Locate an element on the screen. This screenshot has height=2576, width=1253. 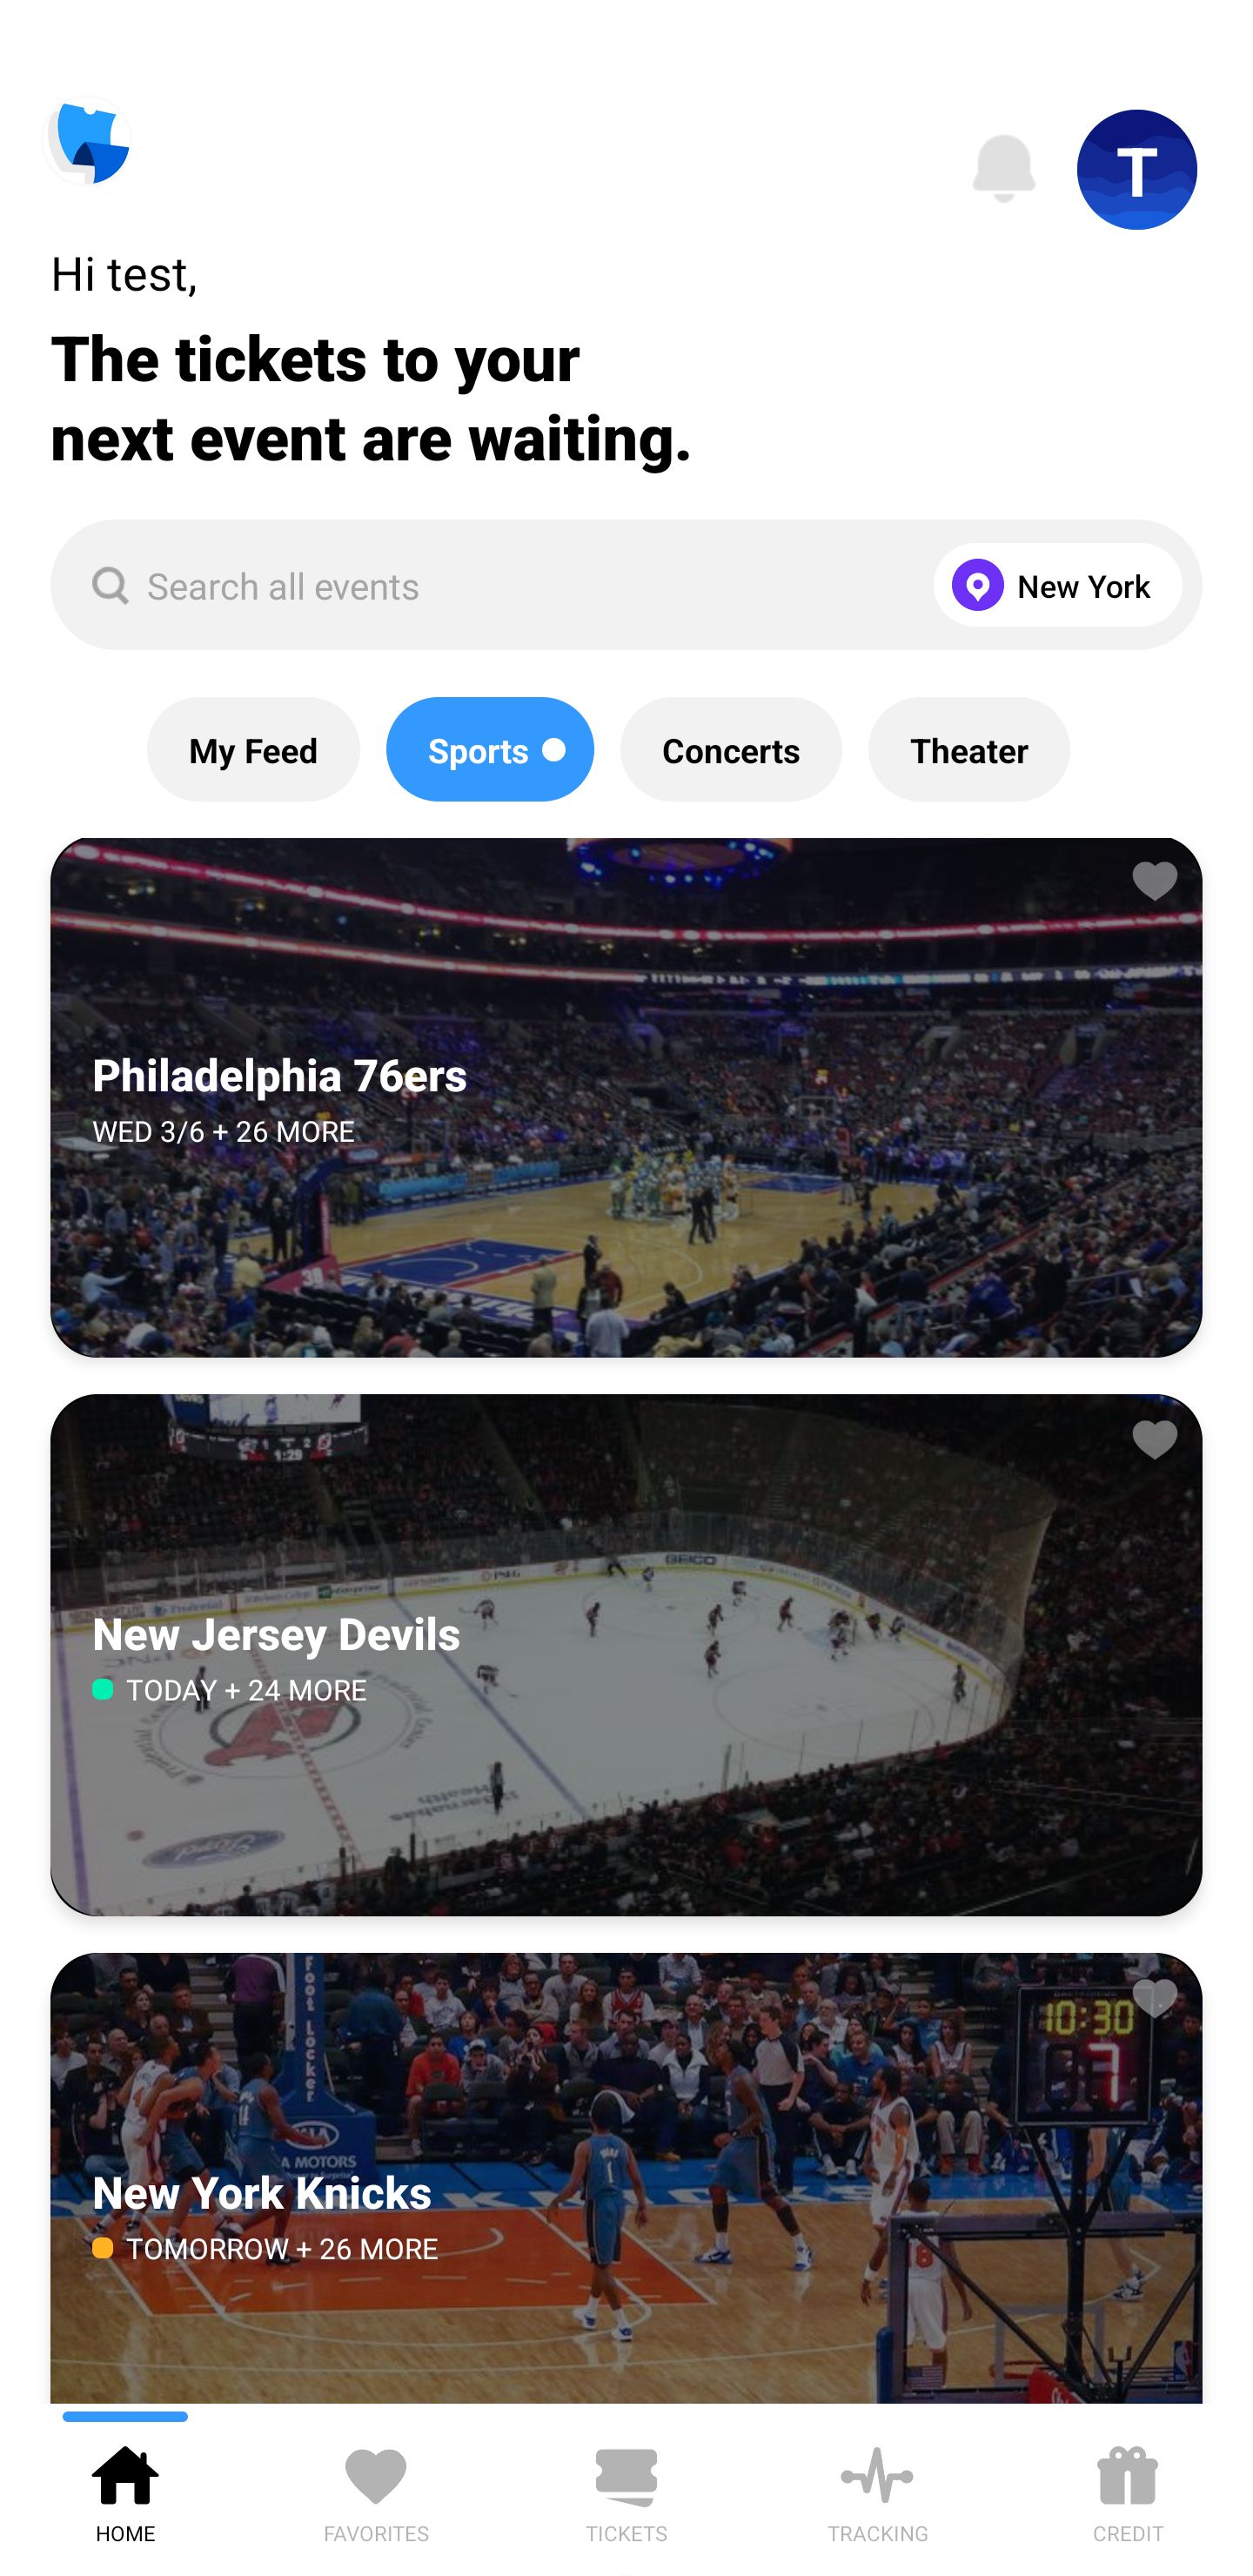
HOME is located at coordinates (125, 2489).